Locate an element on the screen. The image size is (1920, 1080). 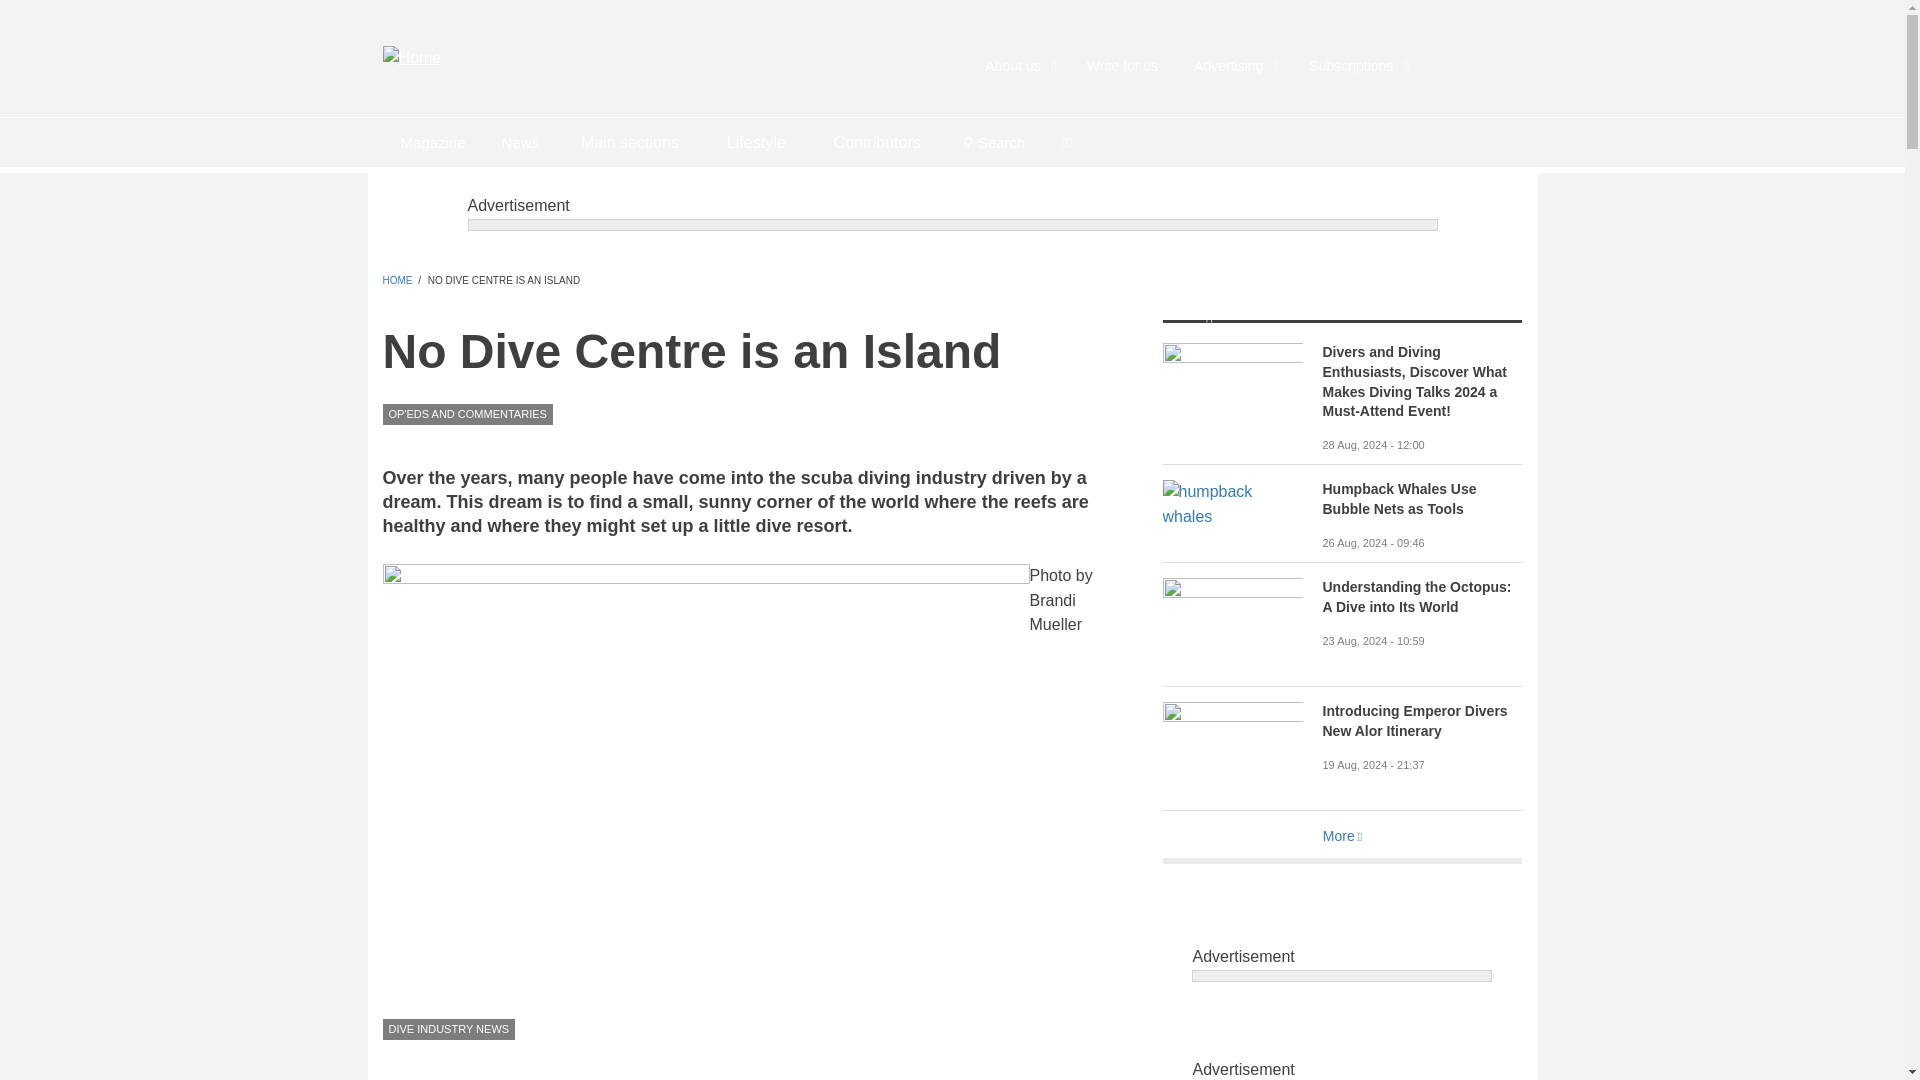
Advertising is located at coordinates (1232, 66).